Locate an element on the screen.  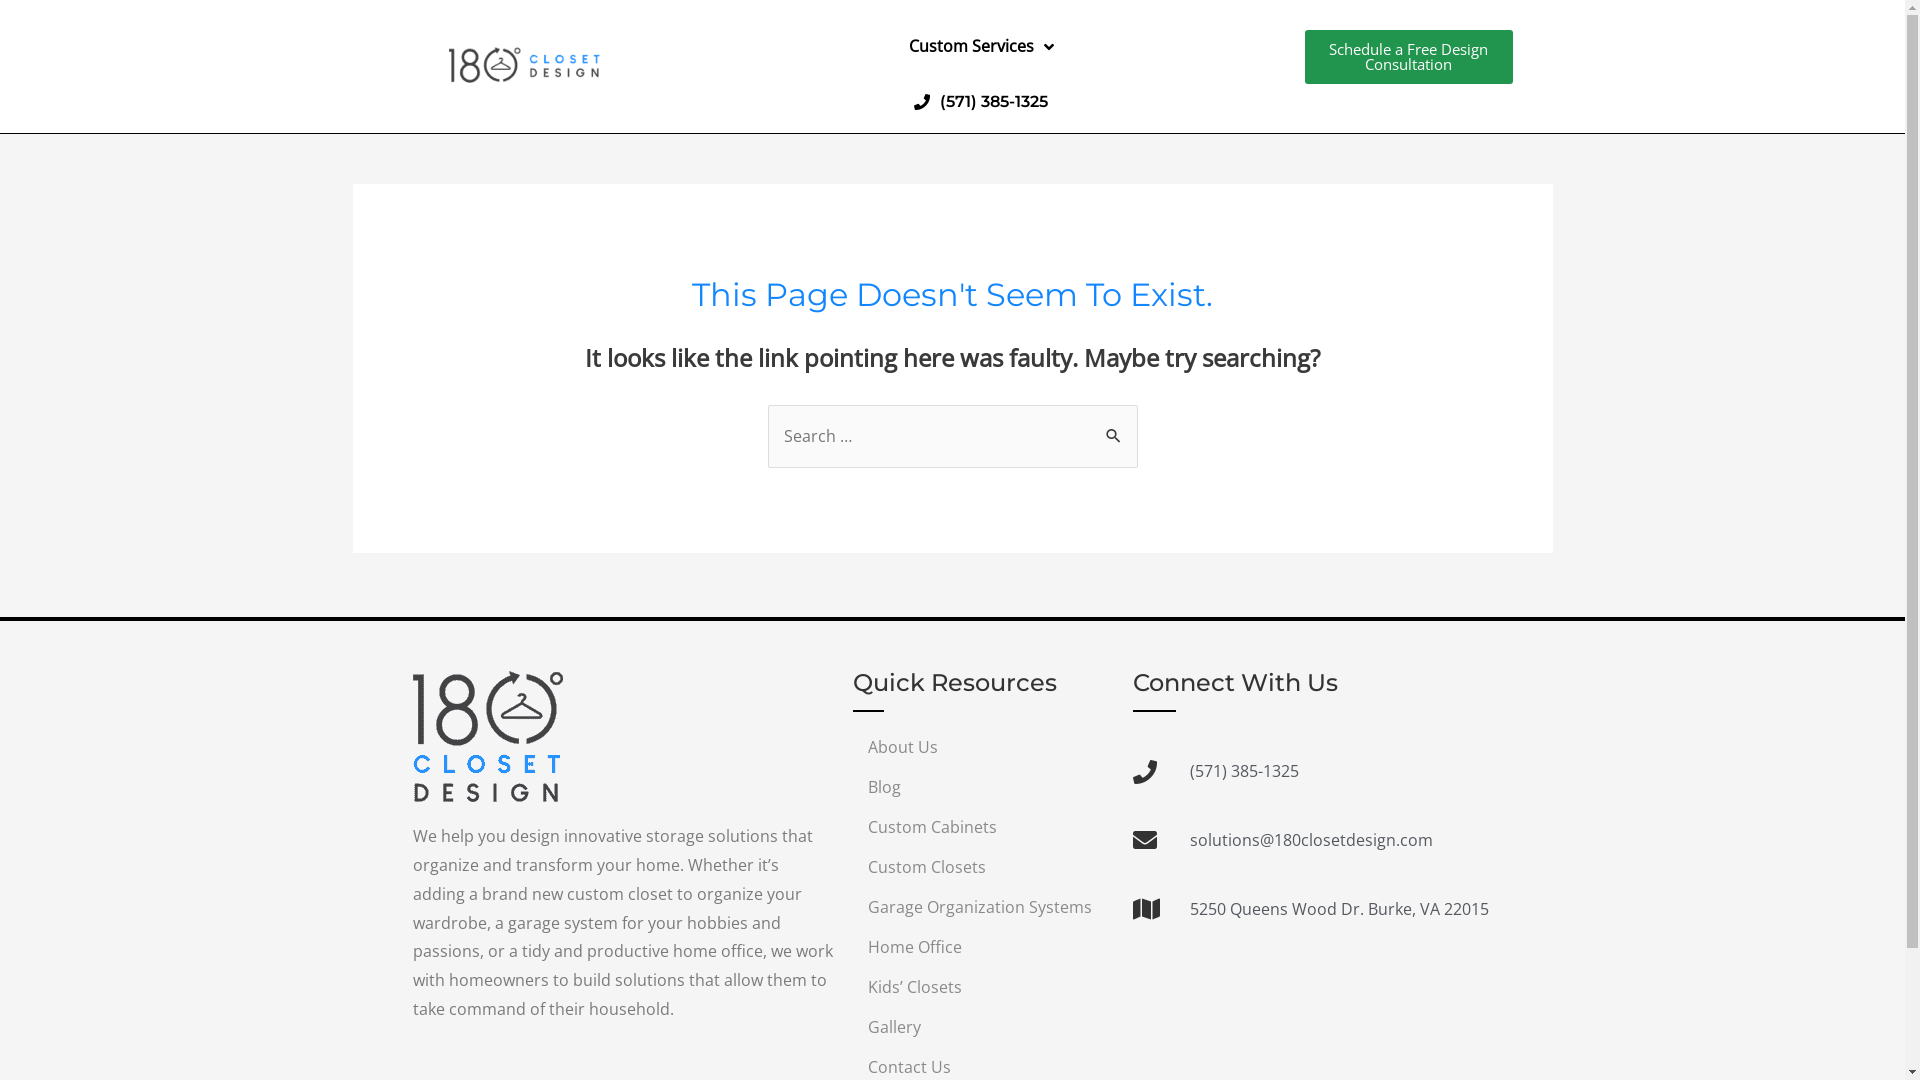
Custom Services is located at coordinates (980, 47).